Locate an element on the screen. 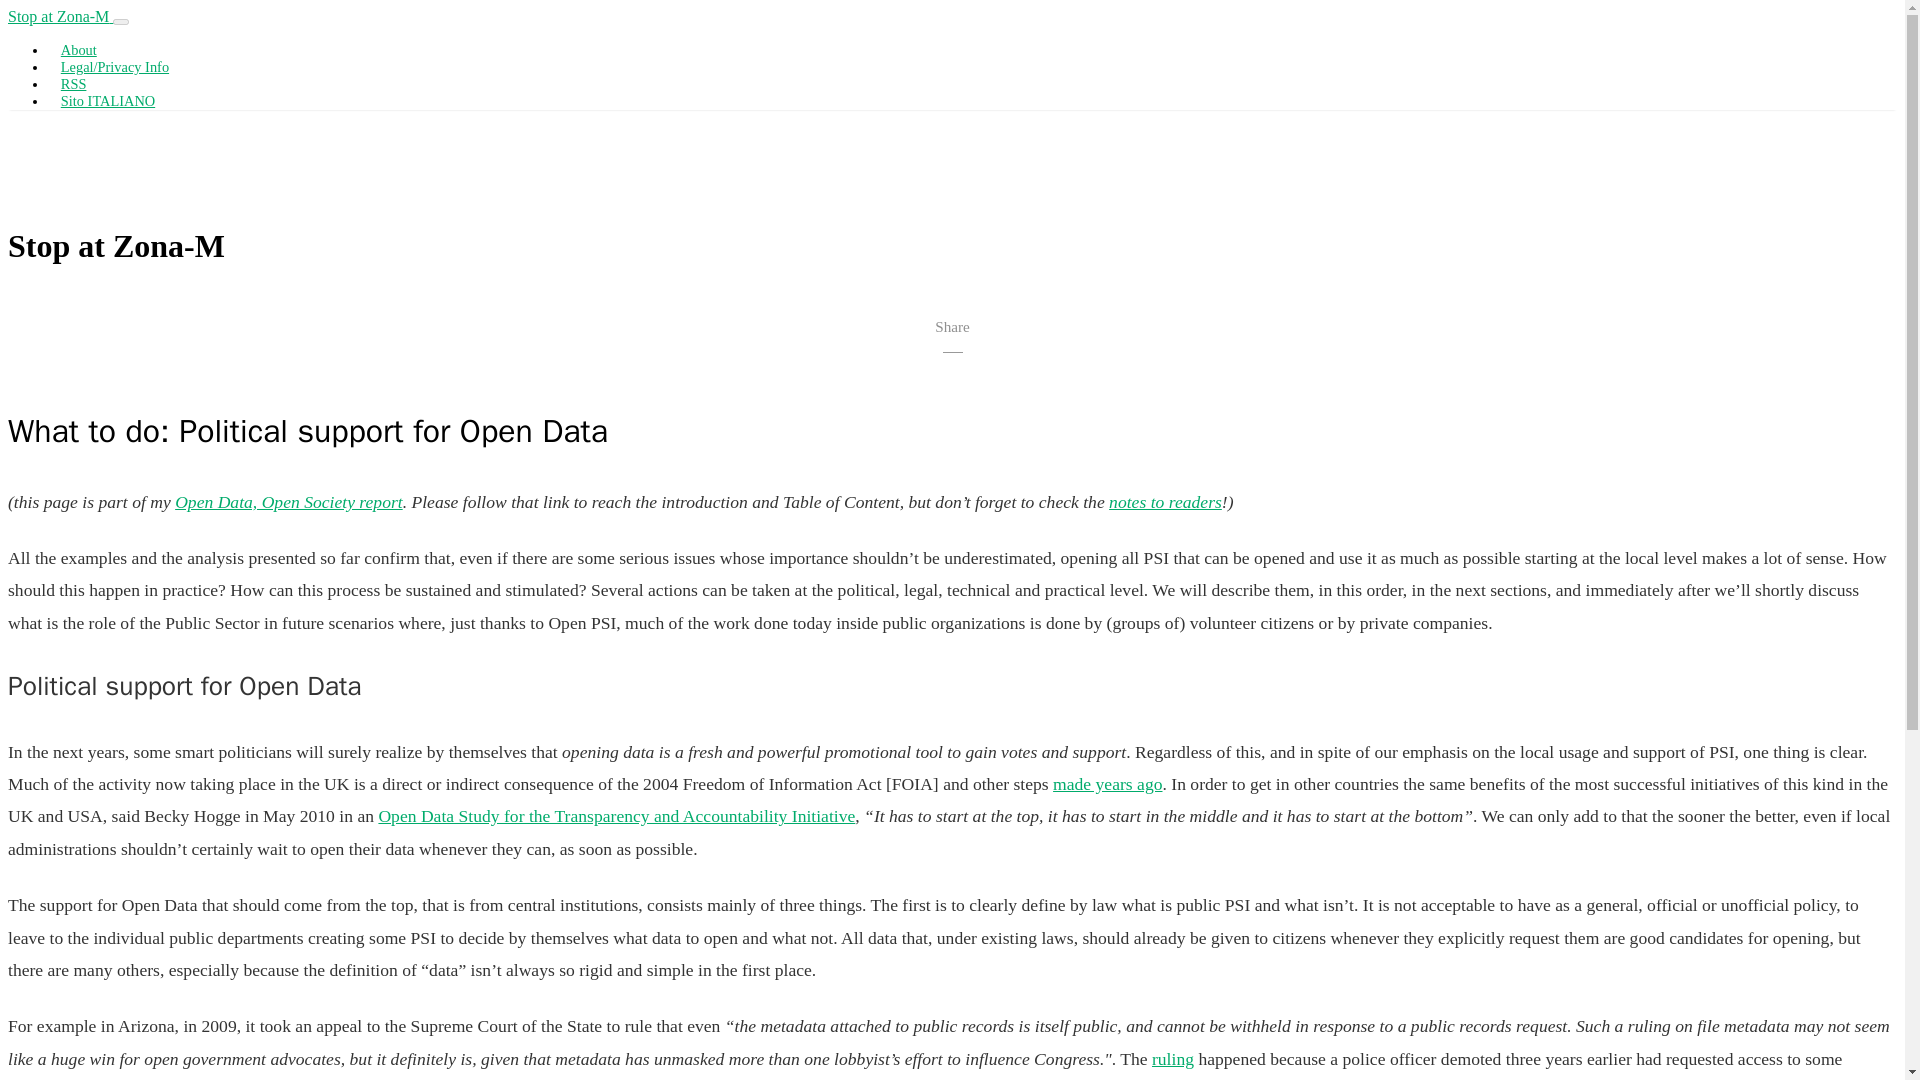  Open Data, Open Society report is located at coordinates (288, 502).